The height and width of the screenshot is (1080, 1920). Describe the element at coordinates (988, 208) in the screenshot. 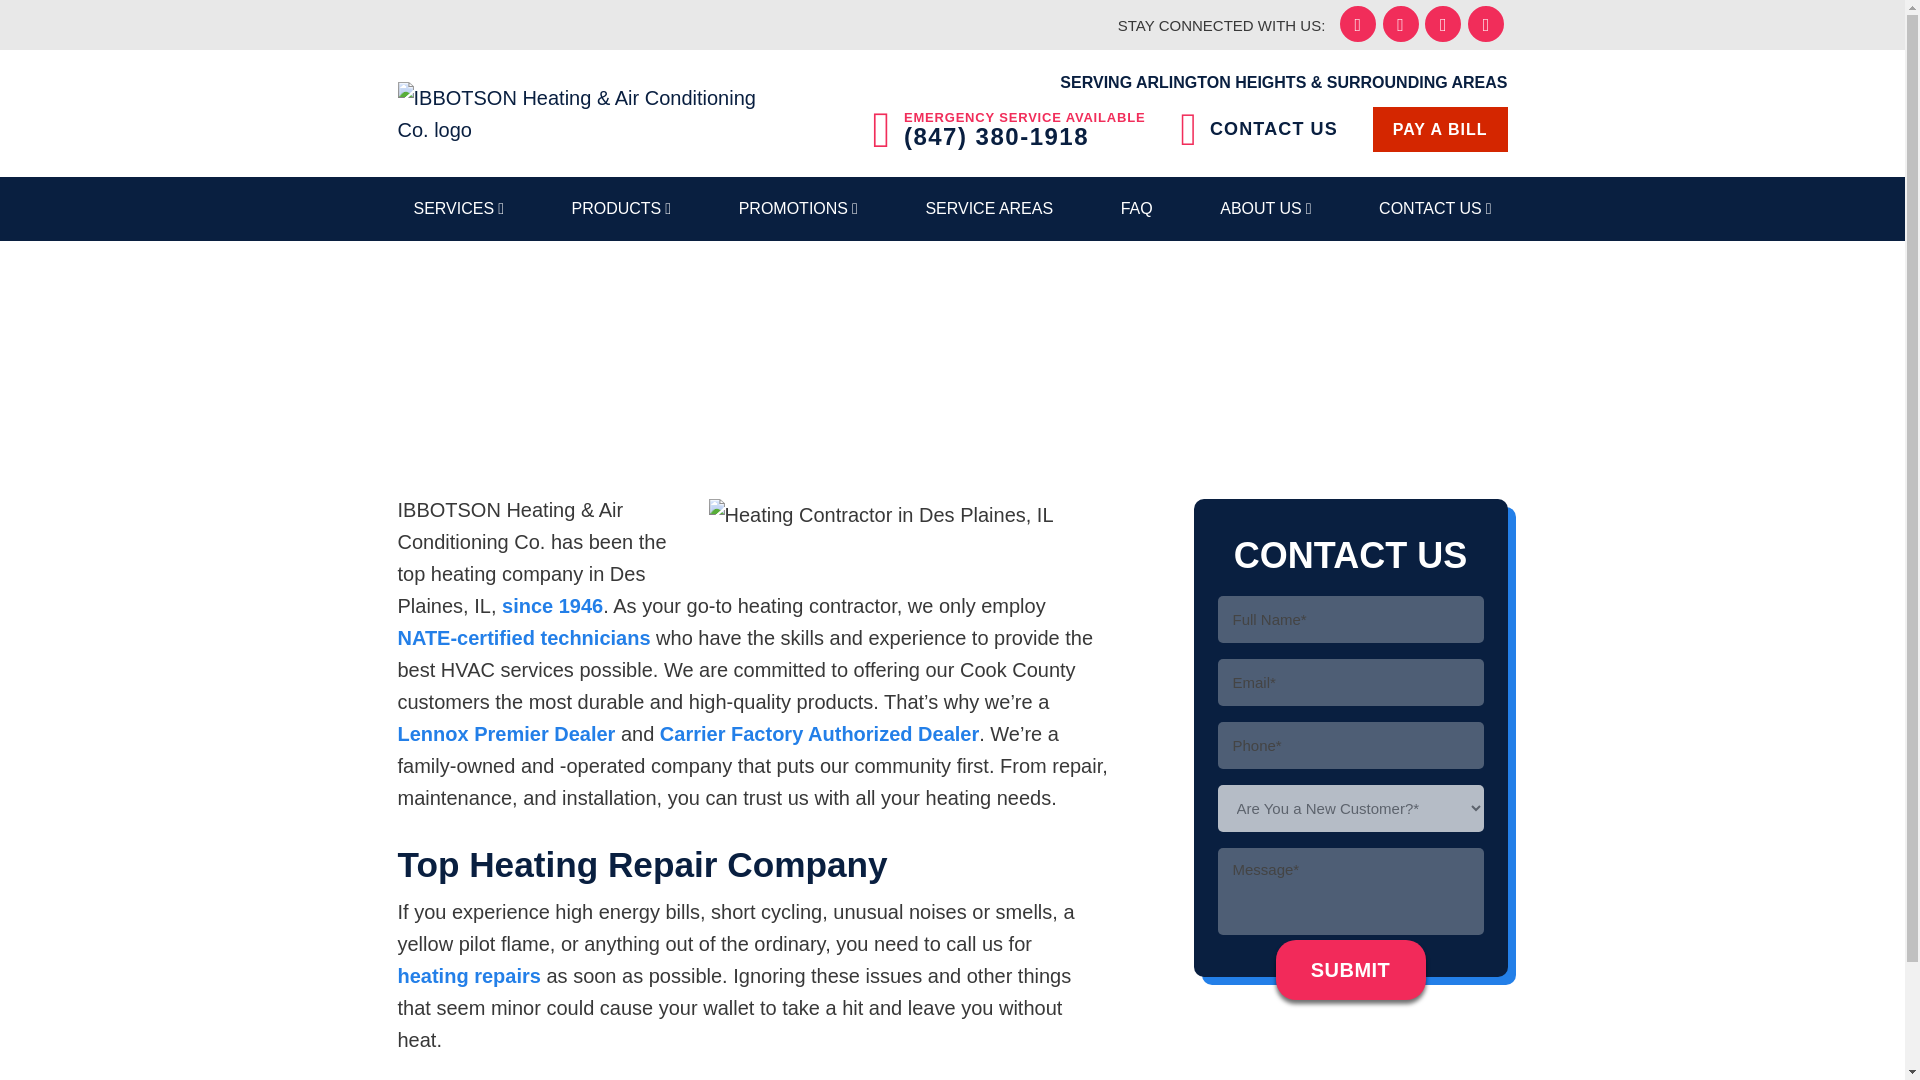

I see `SERVICE AREAS` at that location.